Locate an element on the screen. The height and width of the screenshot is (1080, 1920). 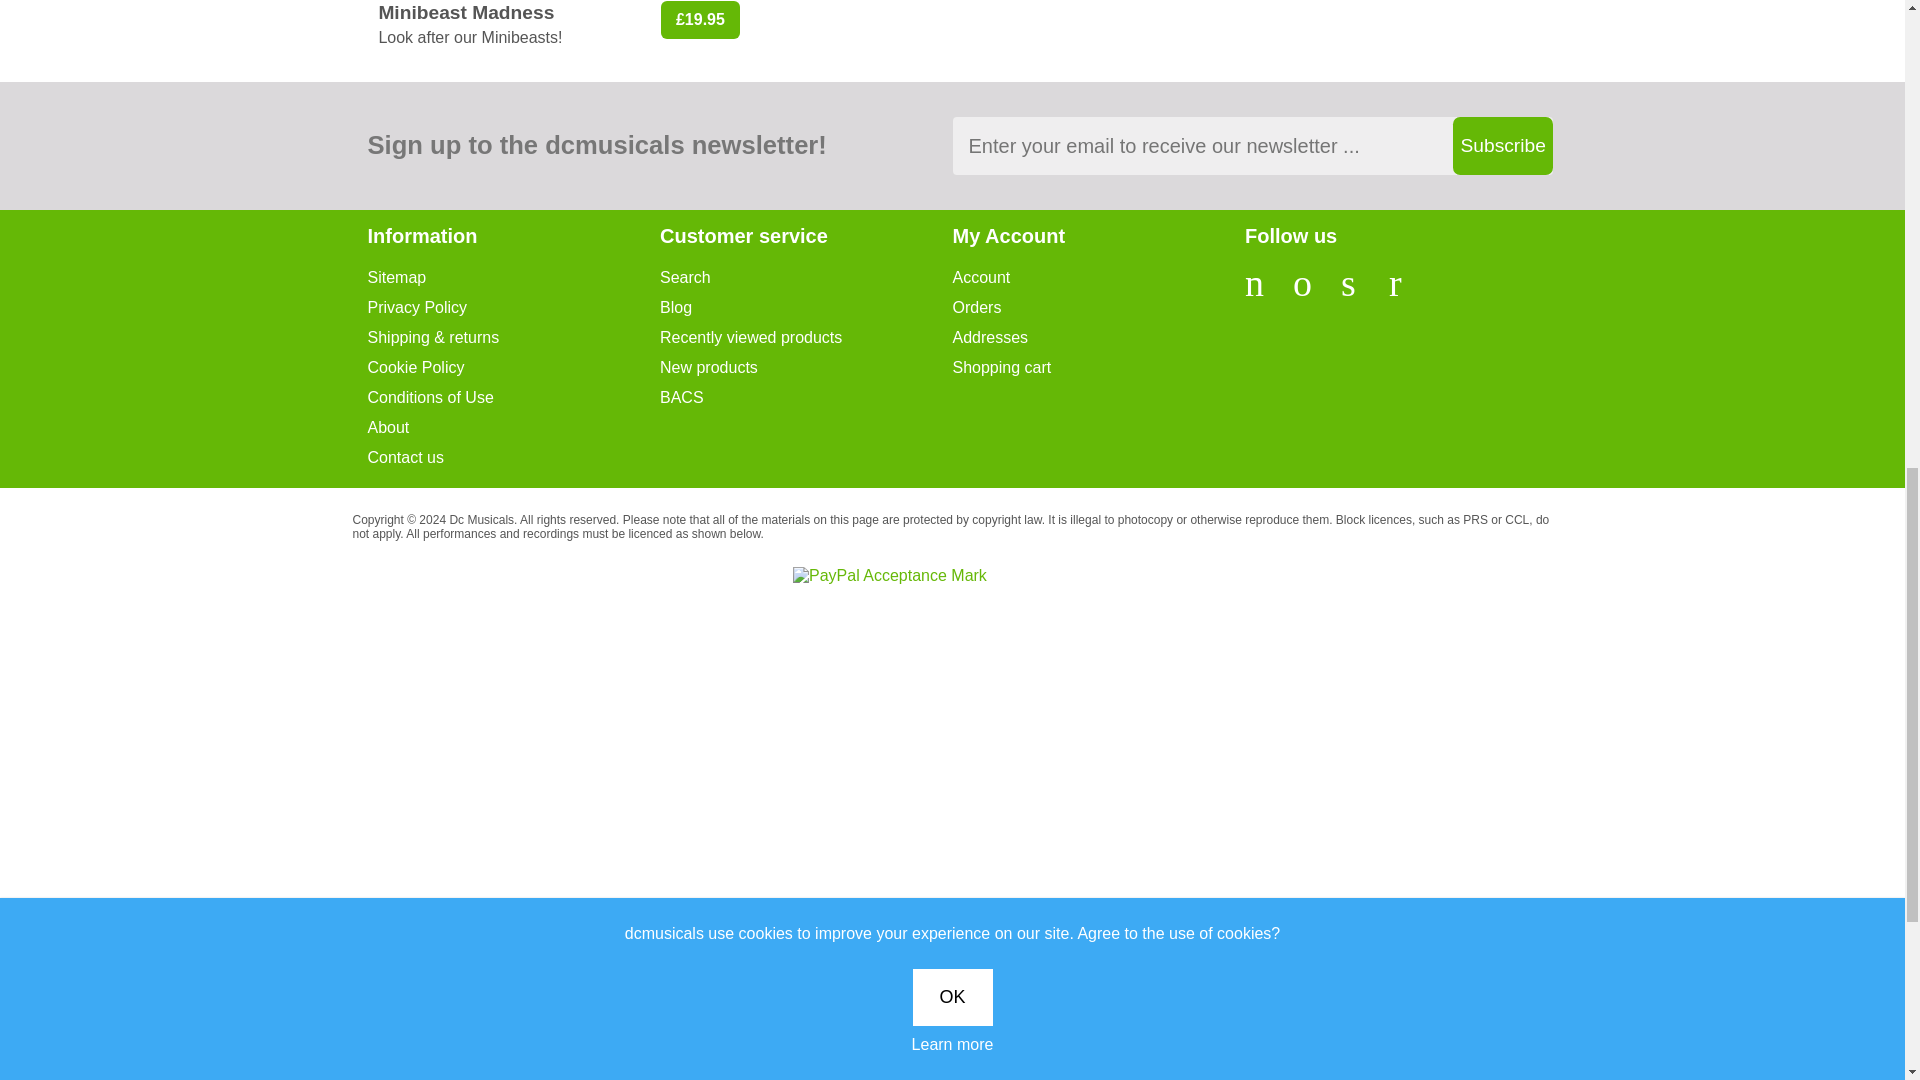
Shopping cart is located at coordinates (1098, 368).